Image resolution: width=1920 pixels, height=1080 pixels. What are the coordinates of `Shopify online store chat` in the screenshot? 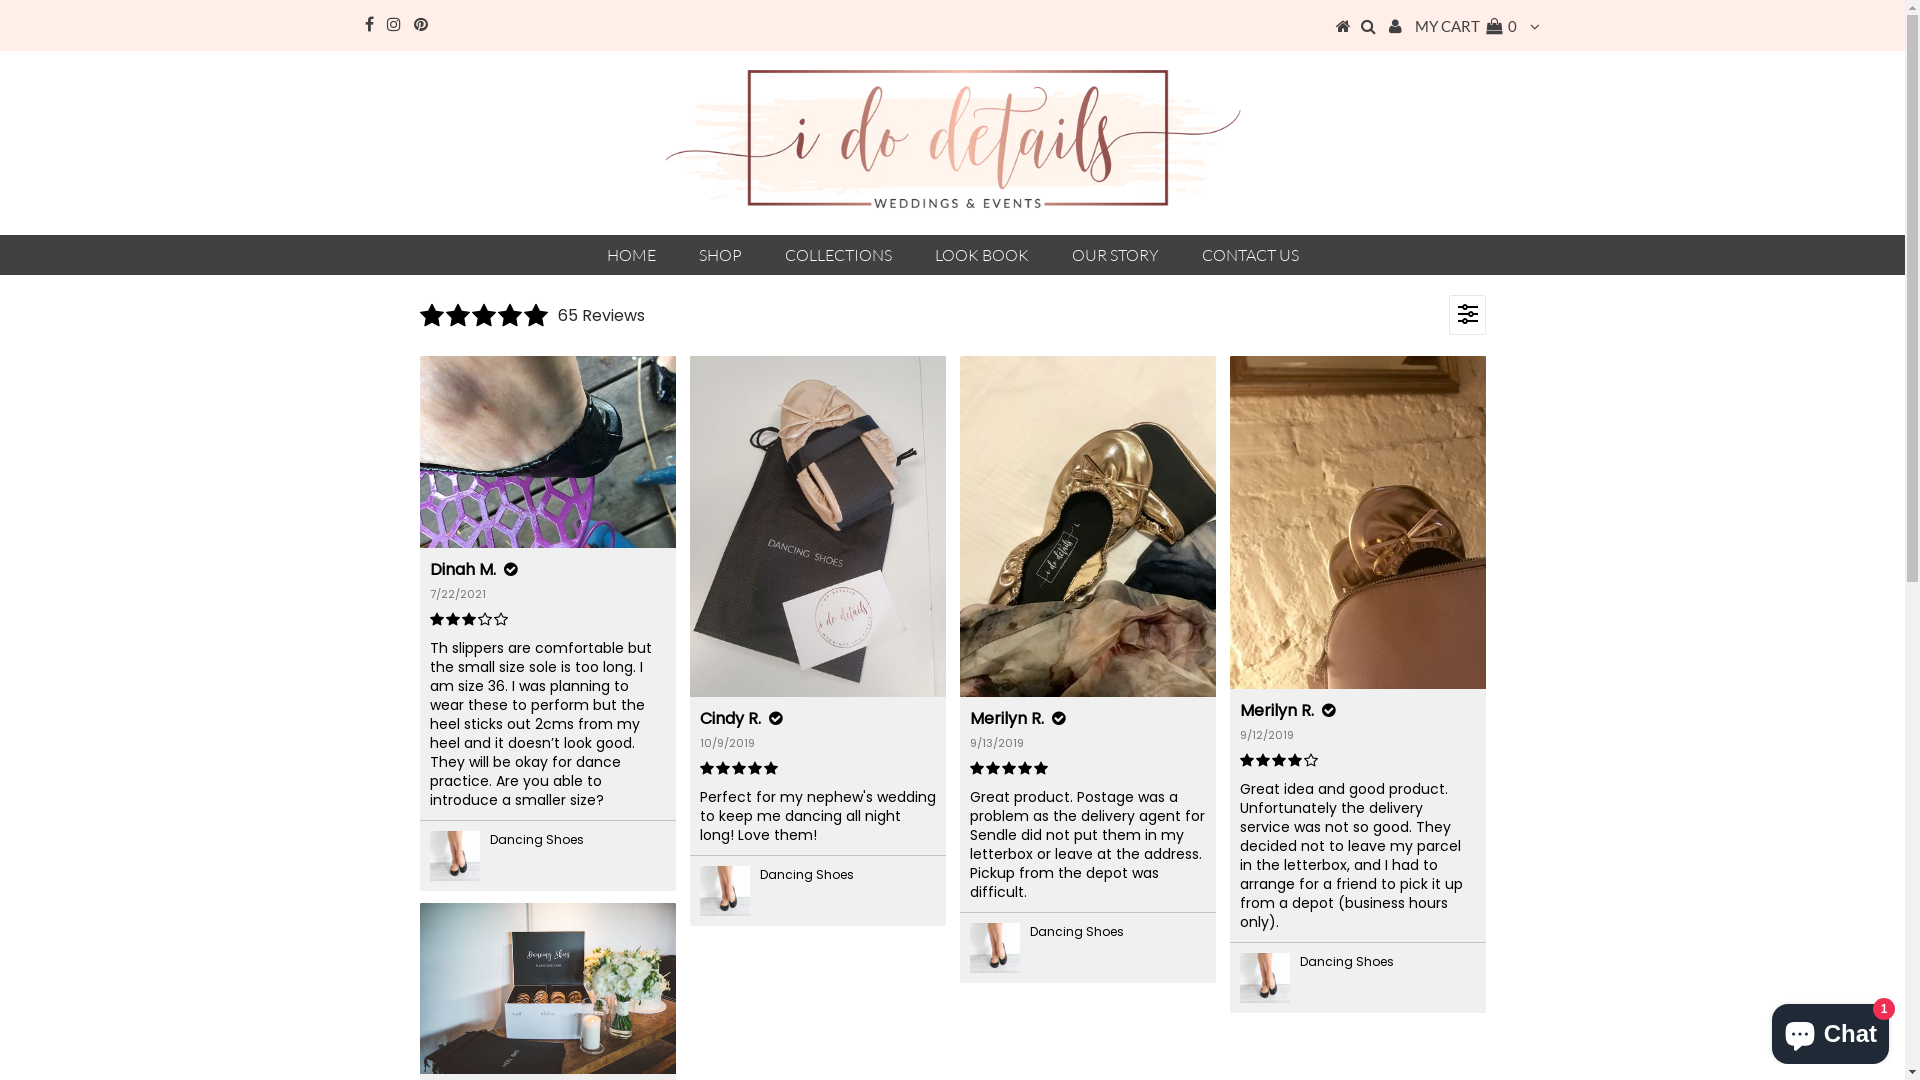 It's located at (1830, 1030).